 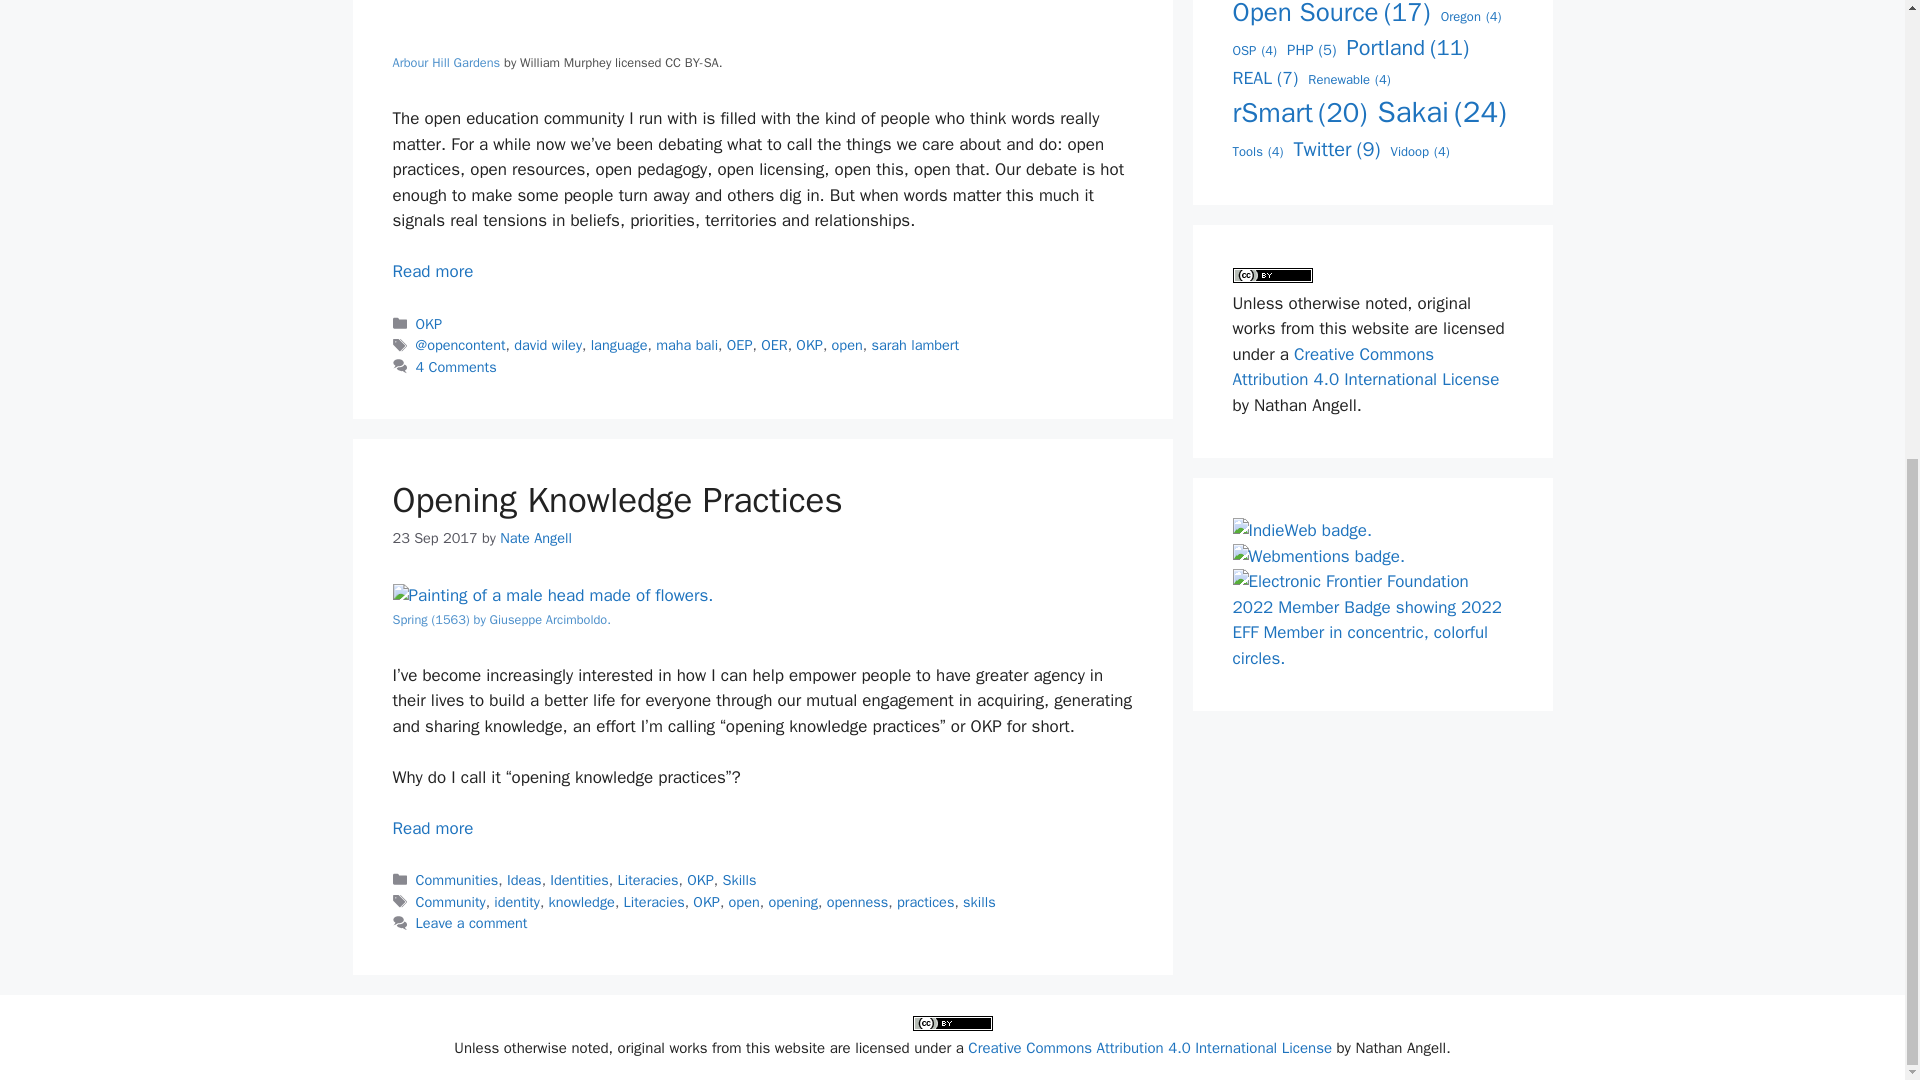 What do you see at coordinates (914, 344) in the screenshot?
I see `sarah lambert` at bounding box center [914, 344].